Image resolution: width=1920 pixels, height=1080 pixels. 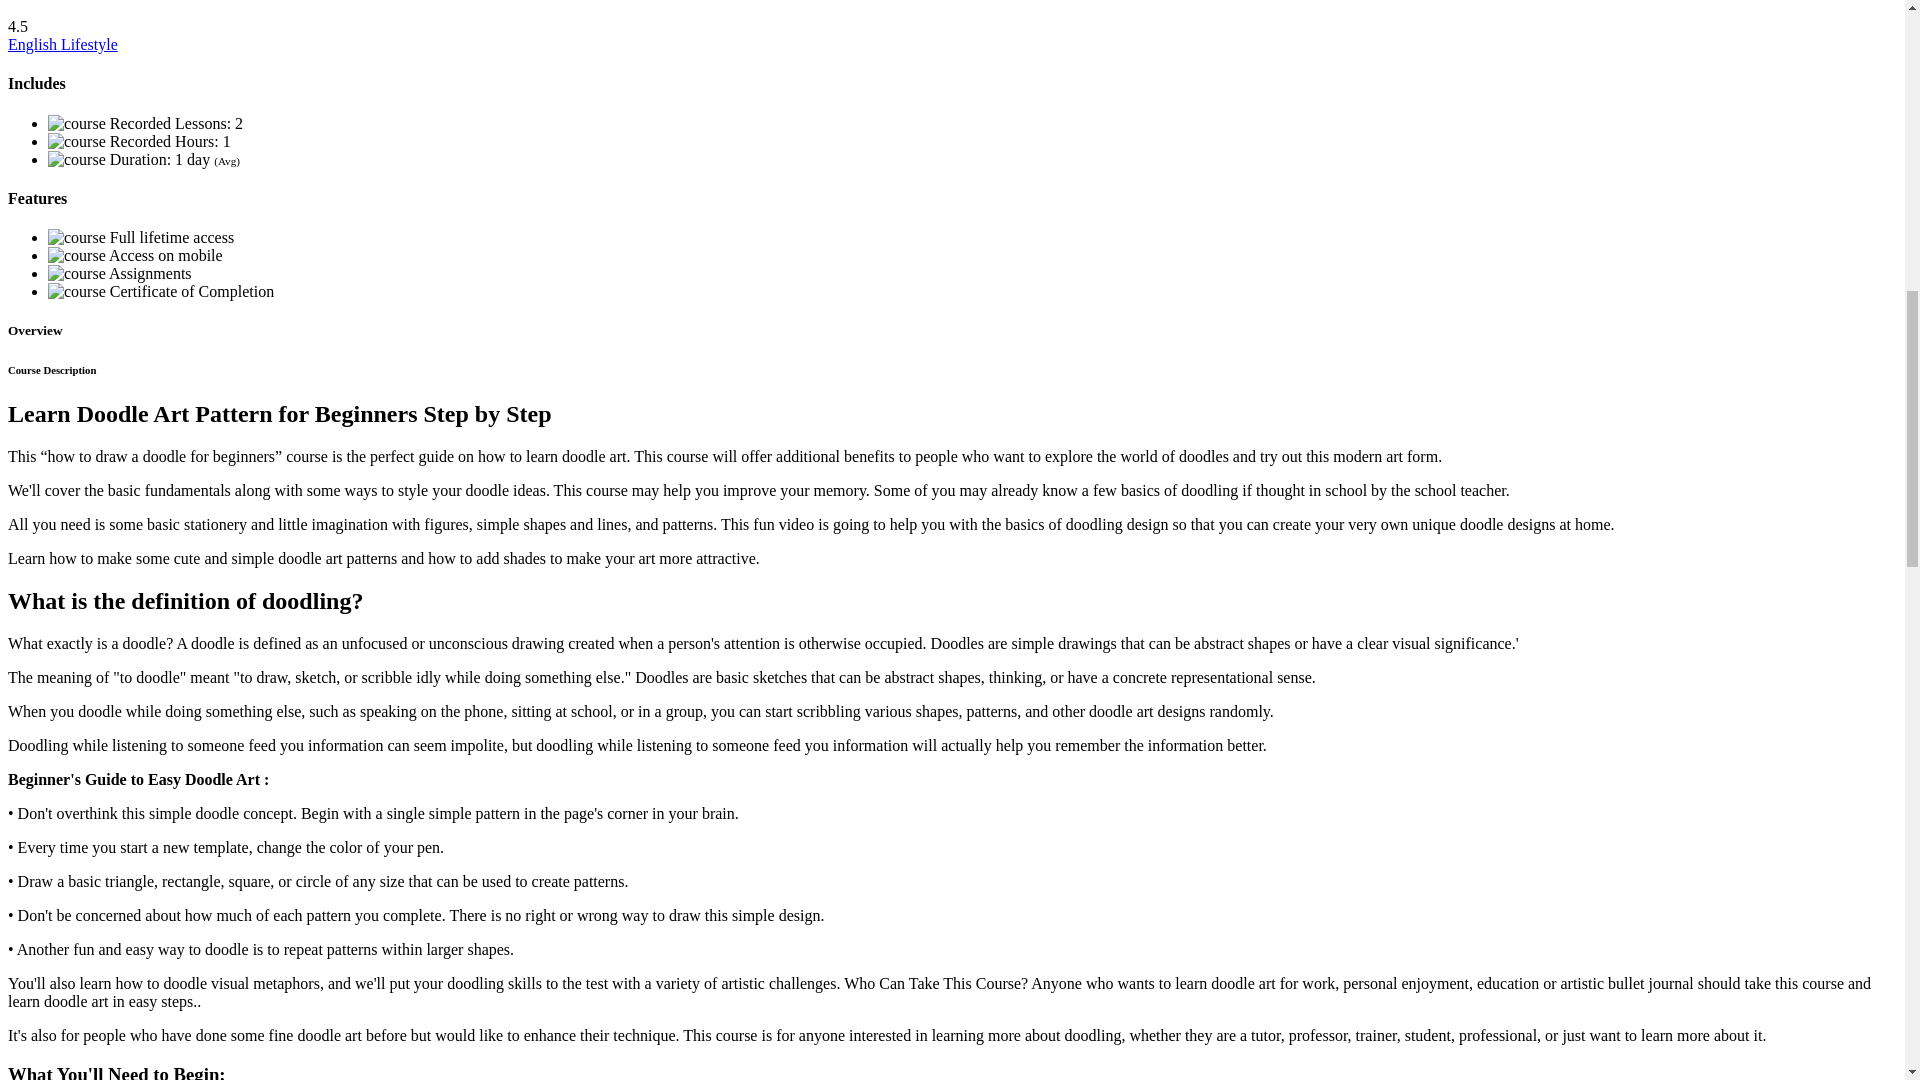 I want to click on Lifestyle, so click(x=89, y=44).